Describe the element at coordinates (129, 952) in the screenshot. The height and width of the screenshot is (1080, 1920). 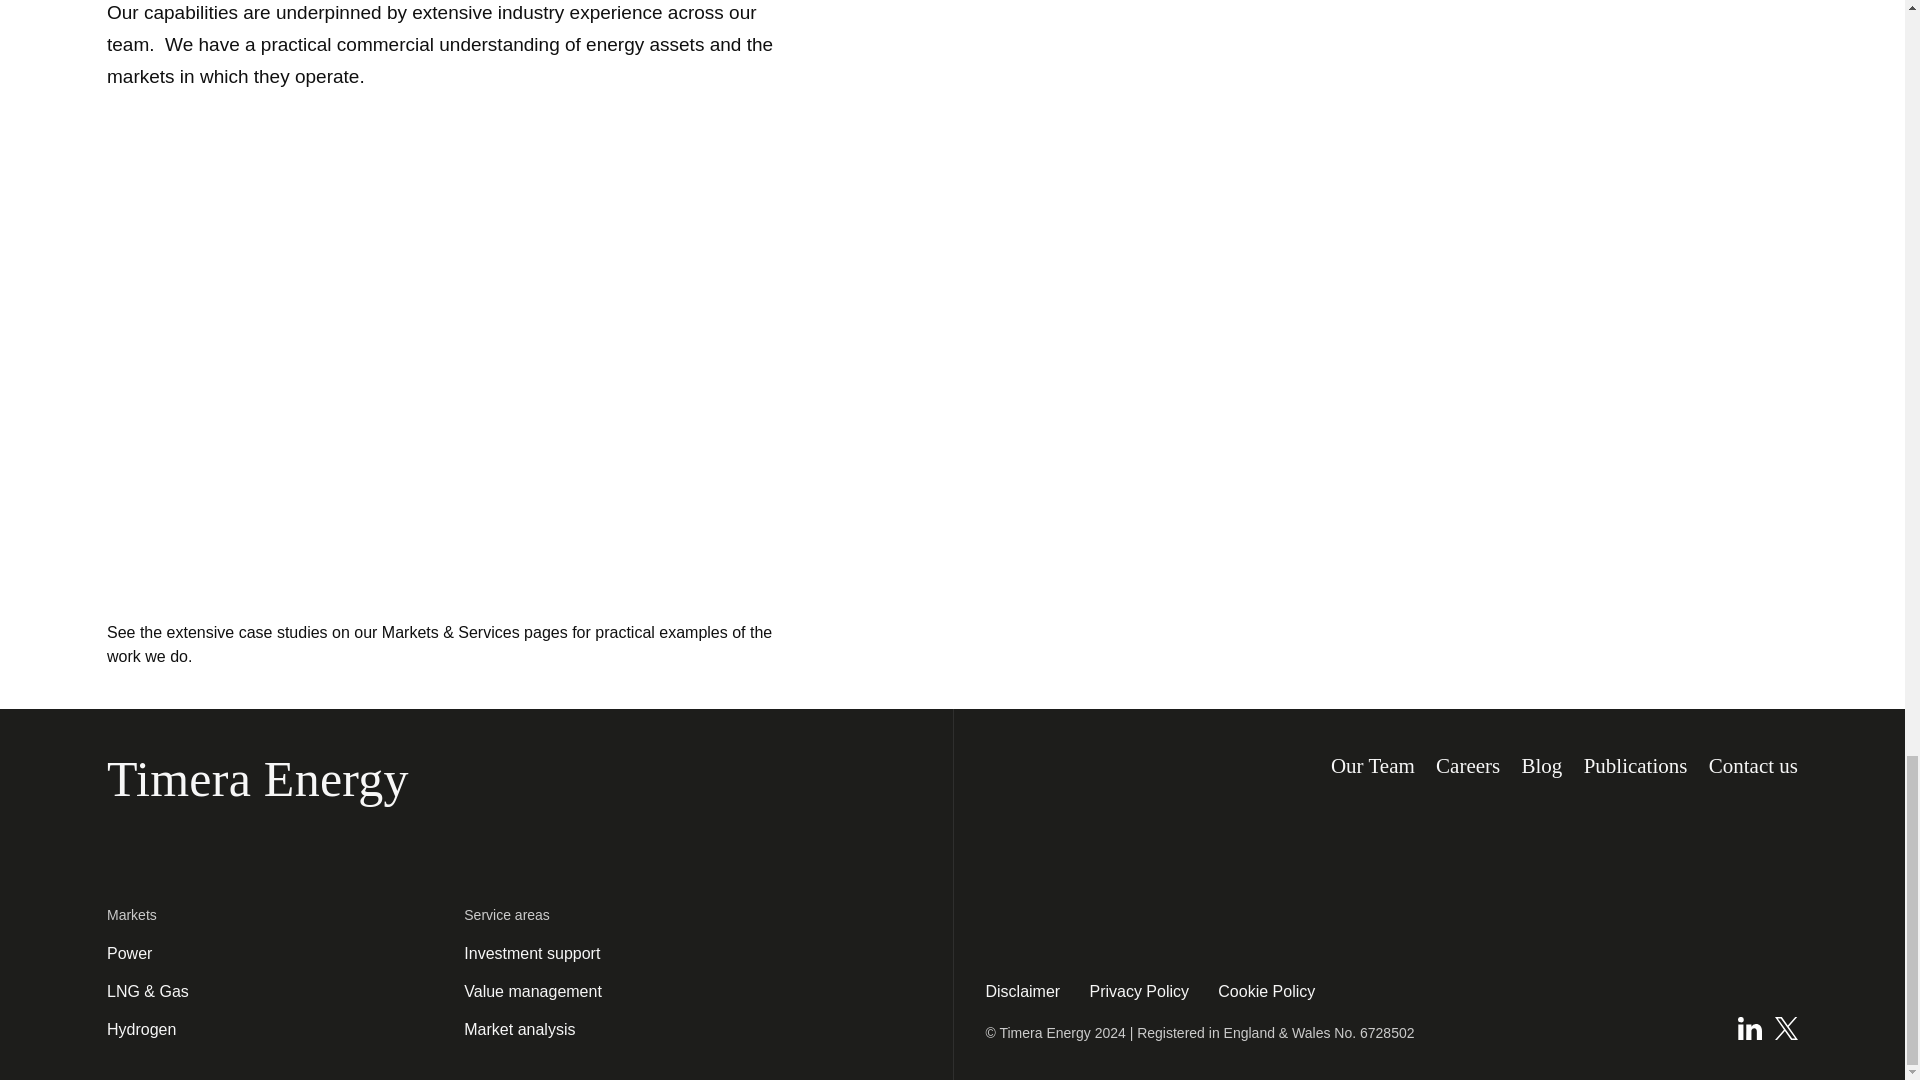
I see `Power` at that location.